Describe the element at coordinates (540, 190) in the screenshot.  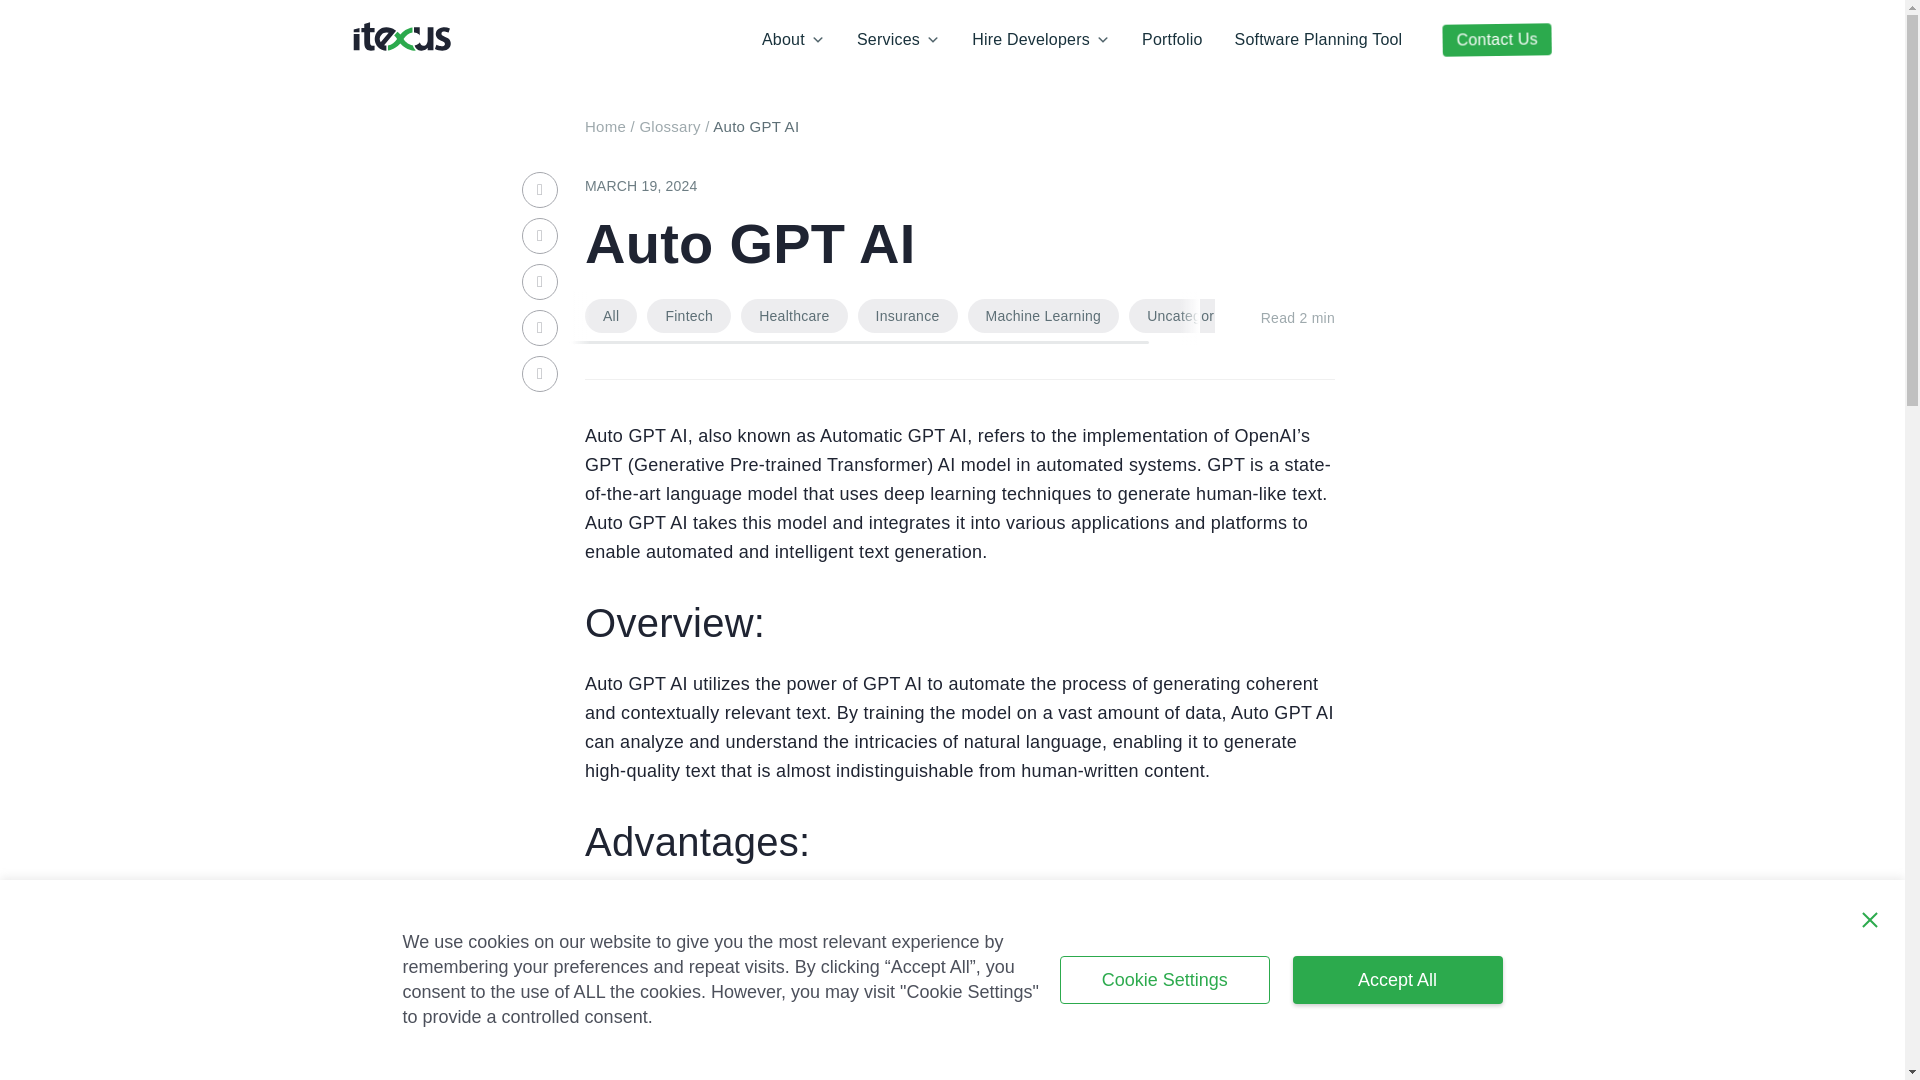
I see `Share in Linkedin` at that location.